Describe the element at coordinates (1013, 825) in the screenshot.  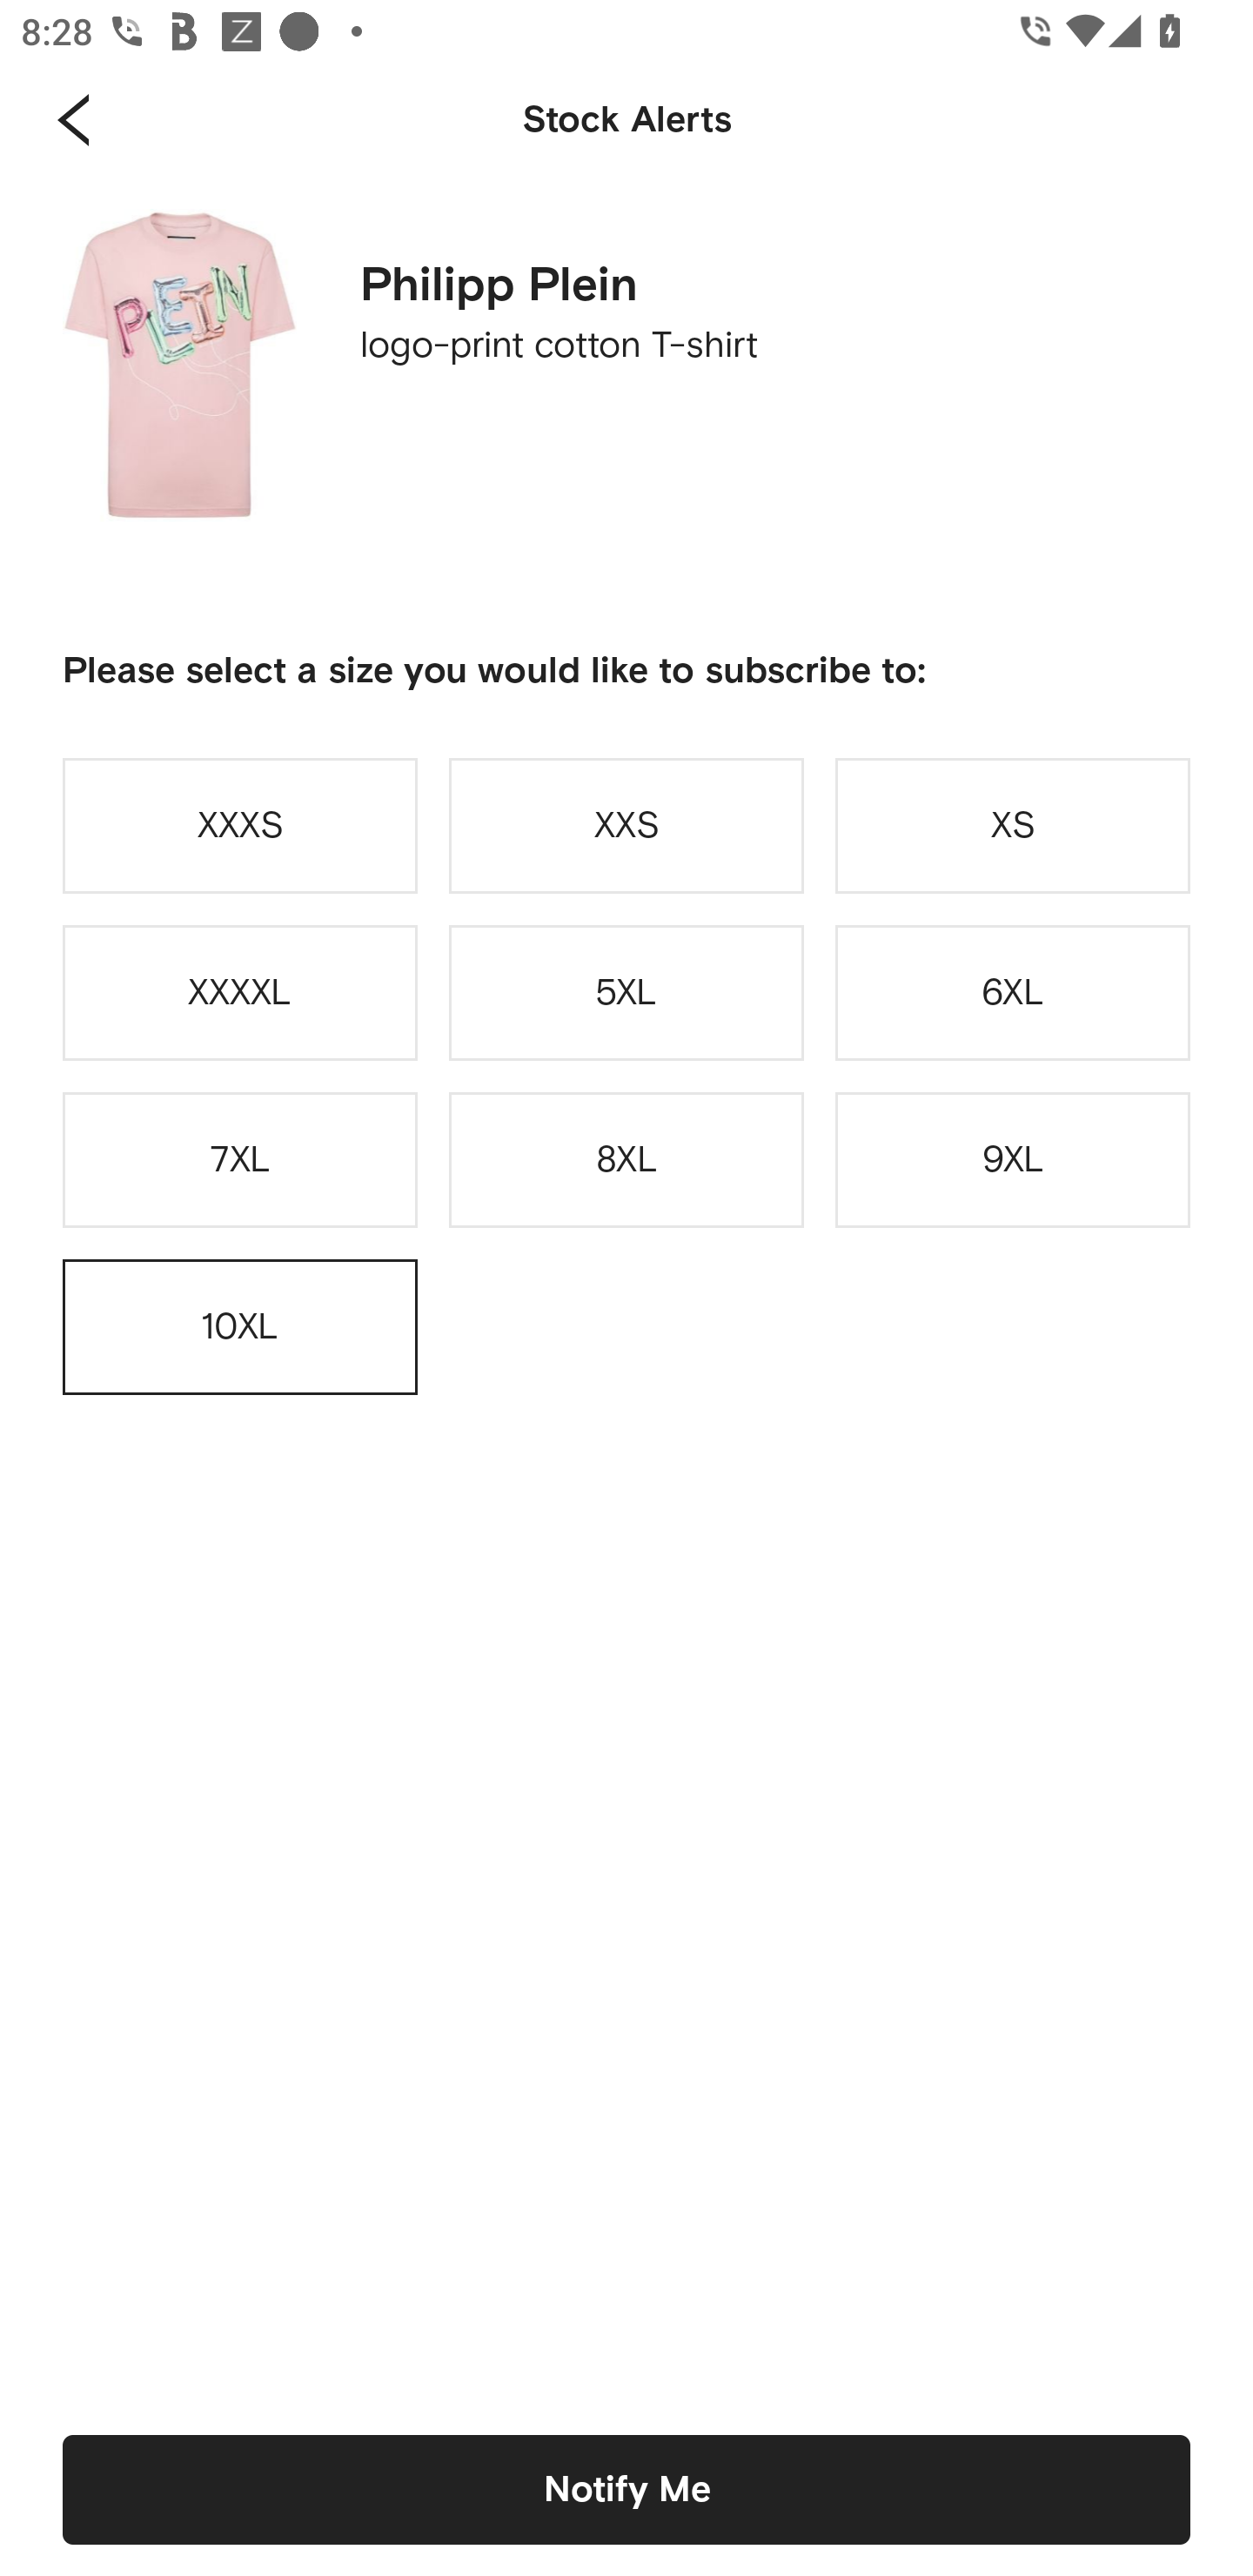
I see `XS` at that location.